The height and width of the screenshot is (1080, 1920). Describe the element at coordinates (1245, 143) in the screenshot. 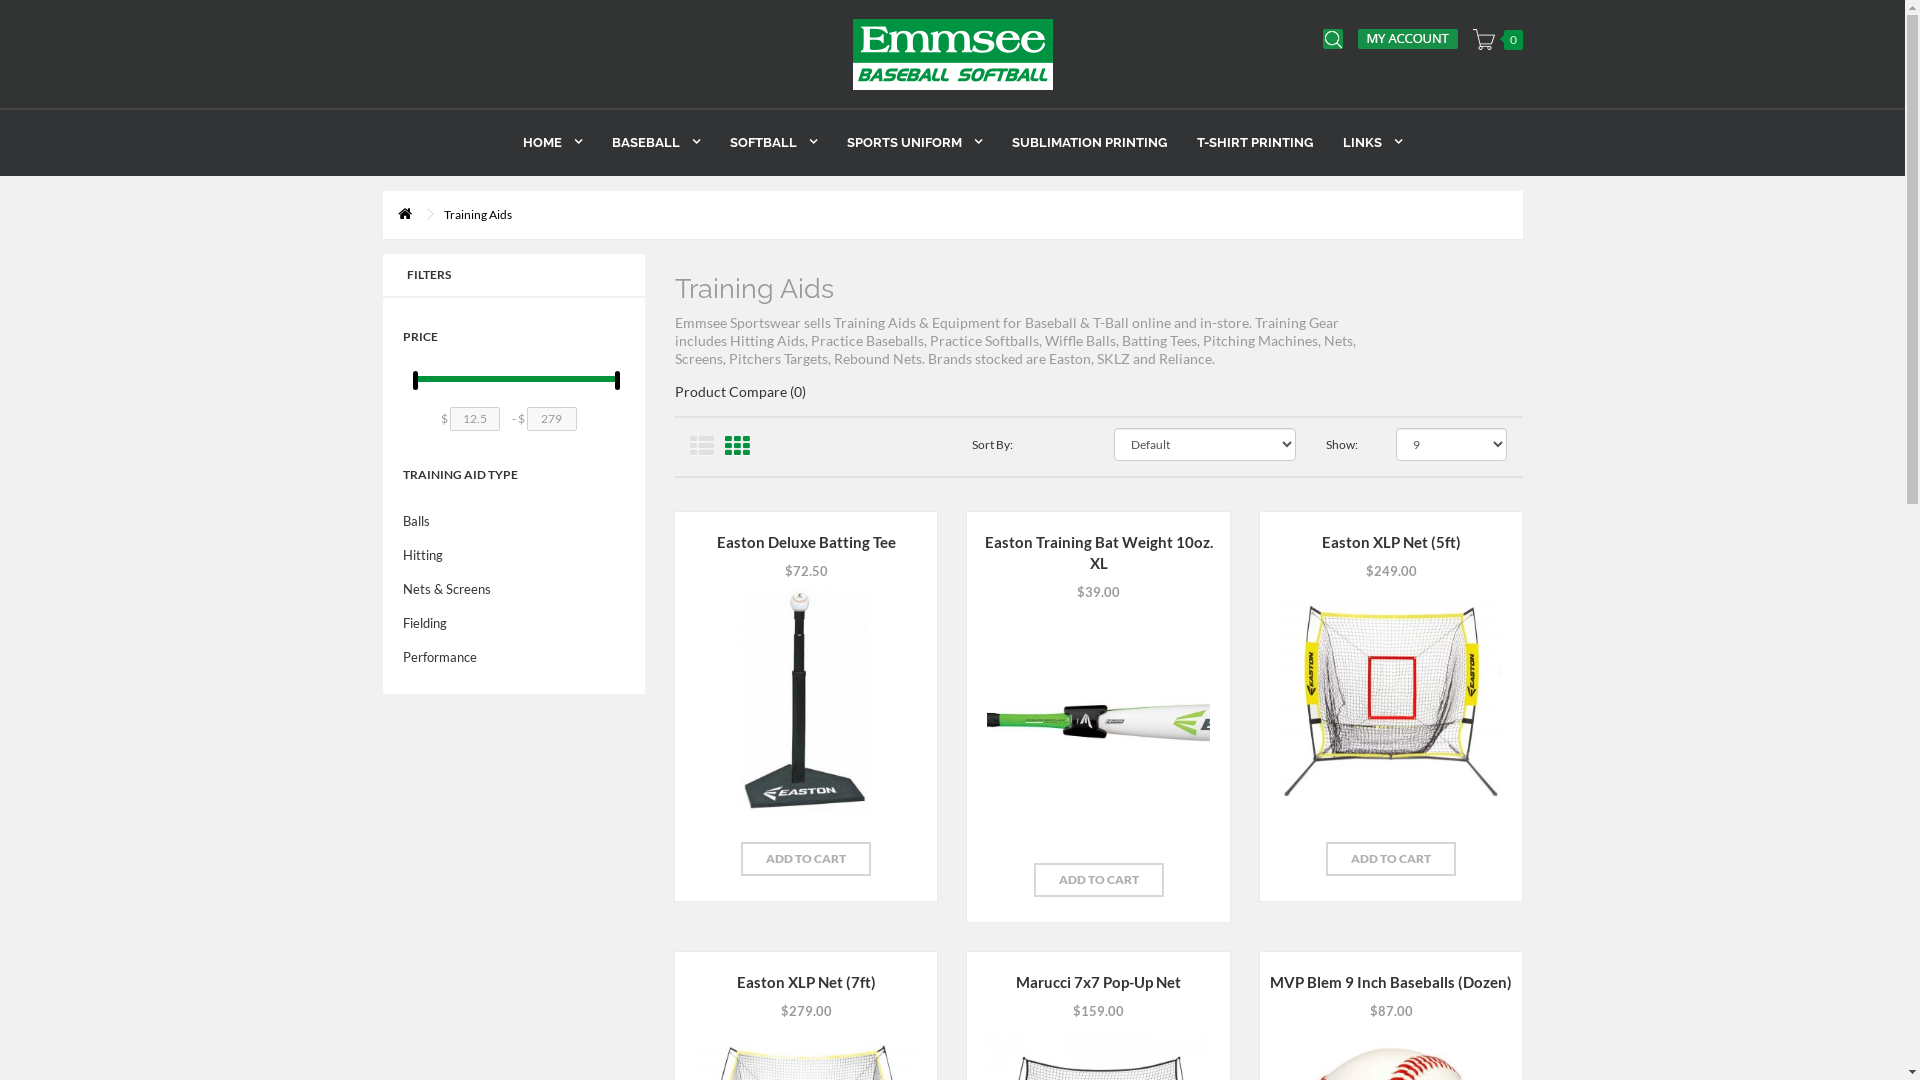

I see `T-SHIRT PRINTING` at that location.